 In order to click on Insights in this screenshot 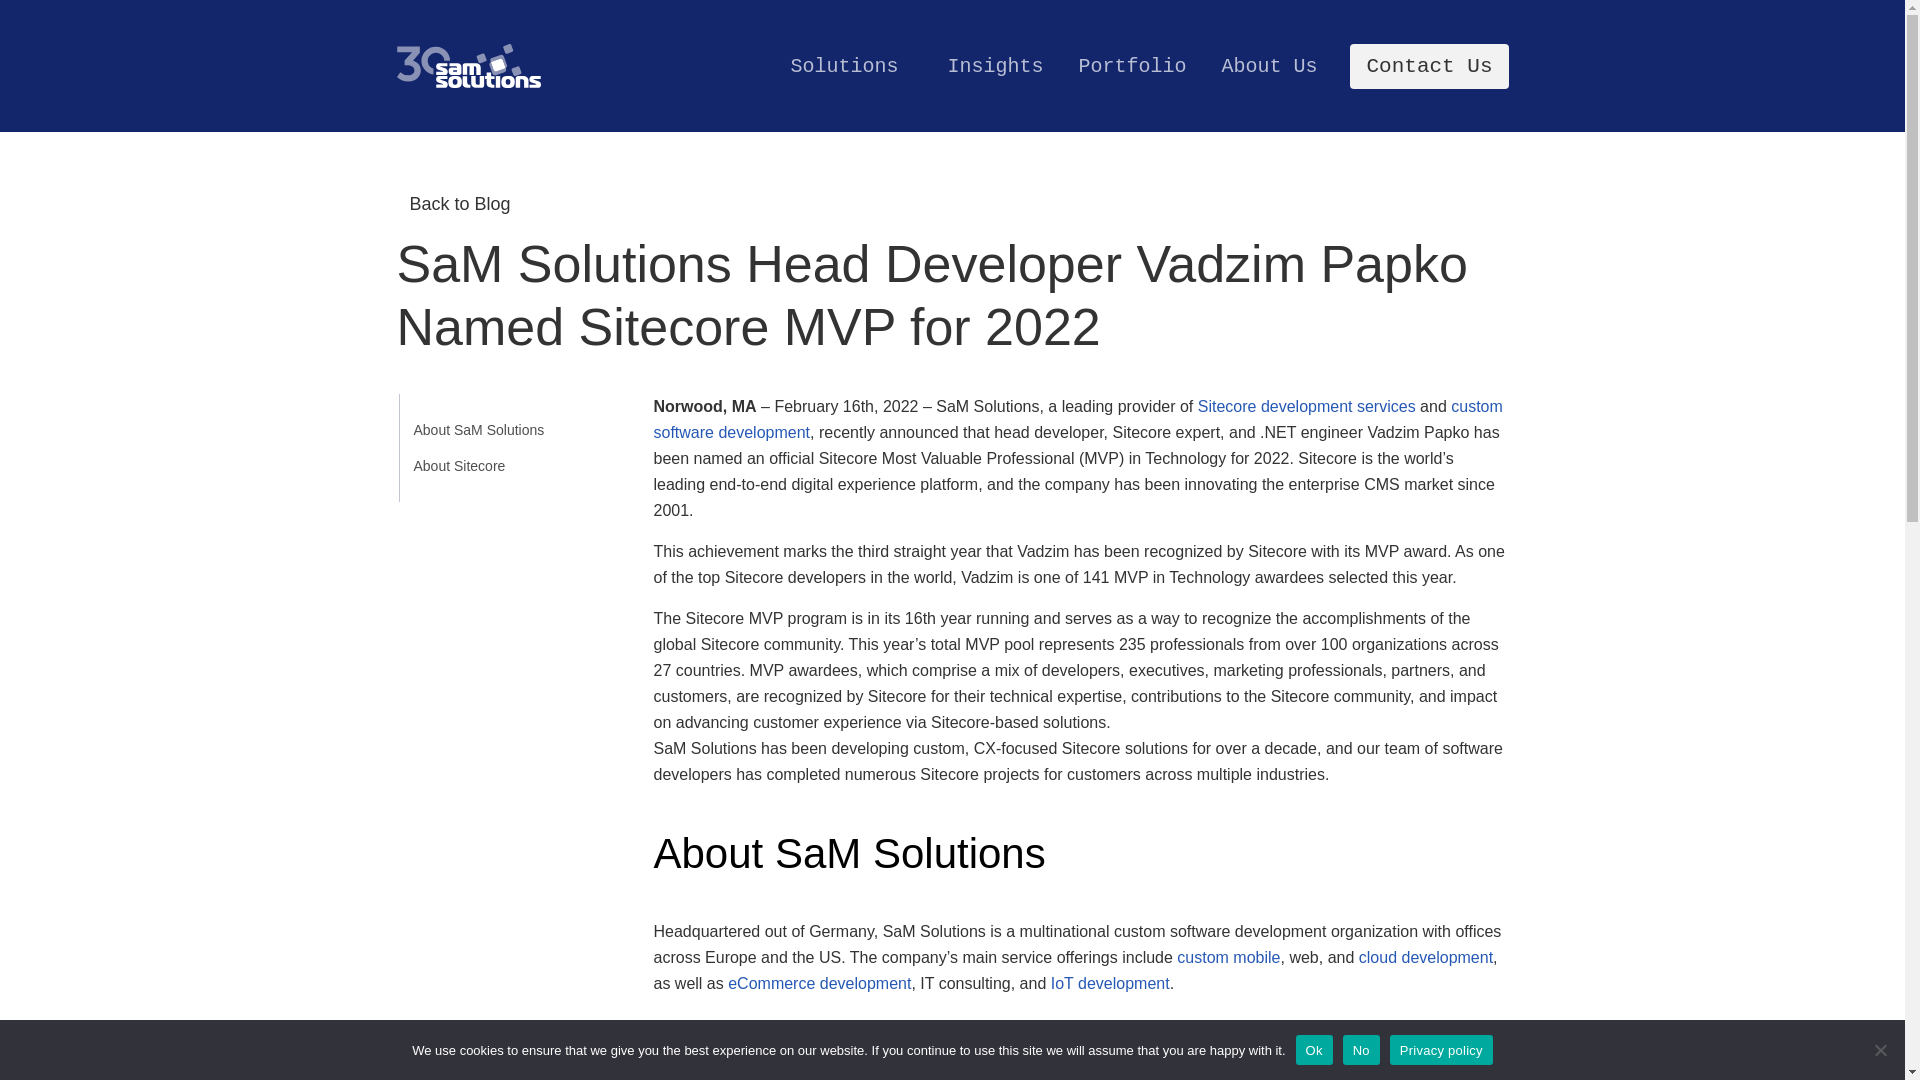, I will do `click(994, 66)`.